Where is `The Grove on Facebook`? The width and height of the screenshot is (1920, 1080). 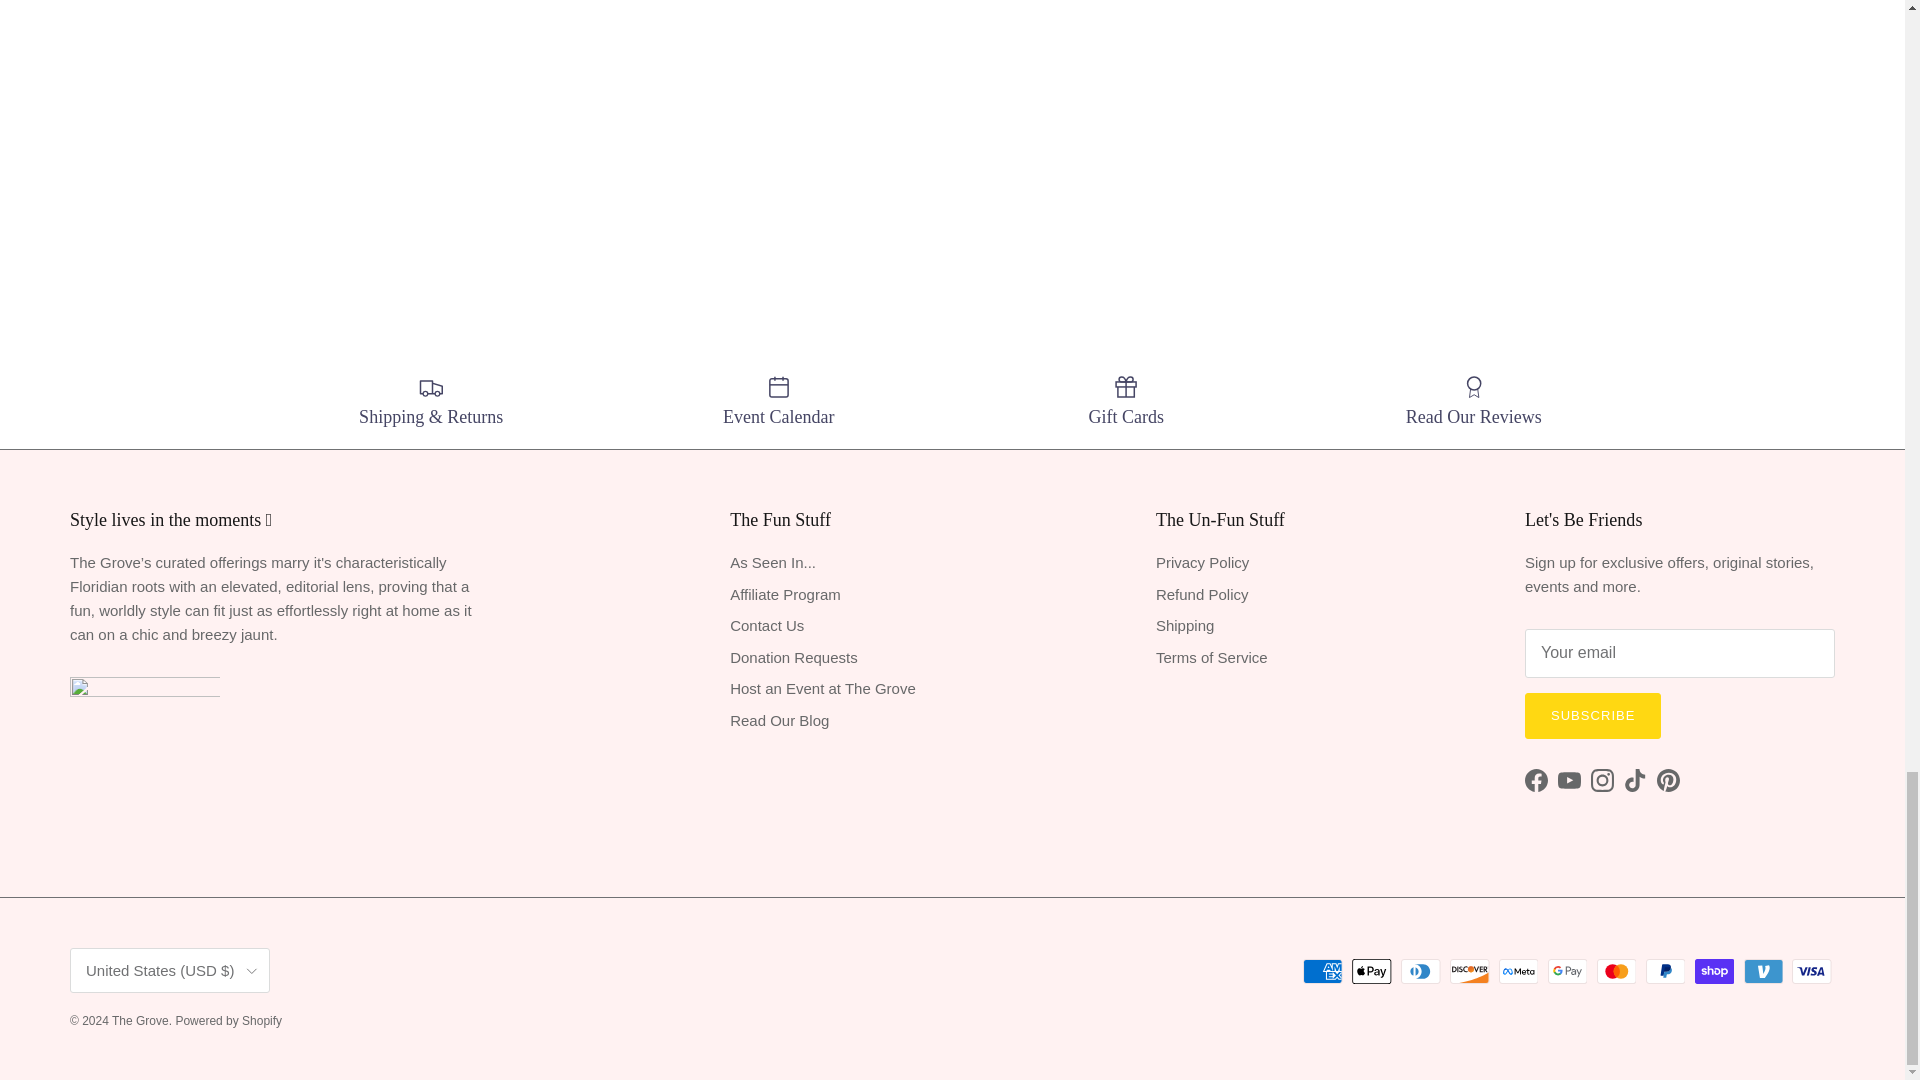 The Grove on Facebook is located at coordinates (1536, 780).